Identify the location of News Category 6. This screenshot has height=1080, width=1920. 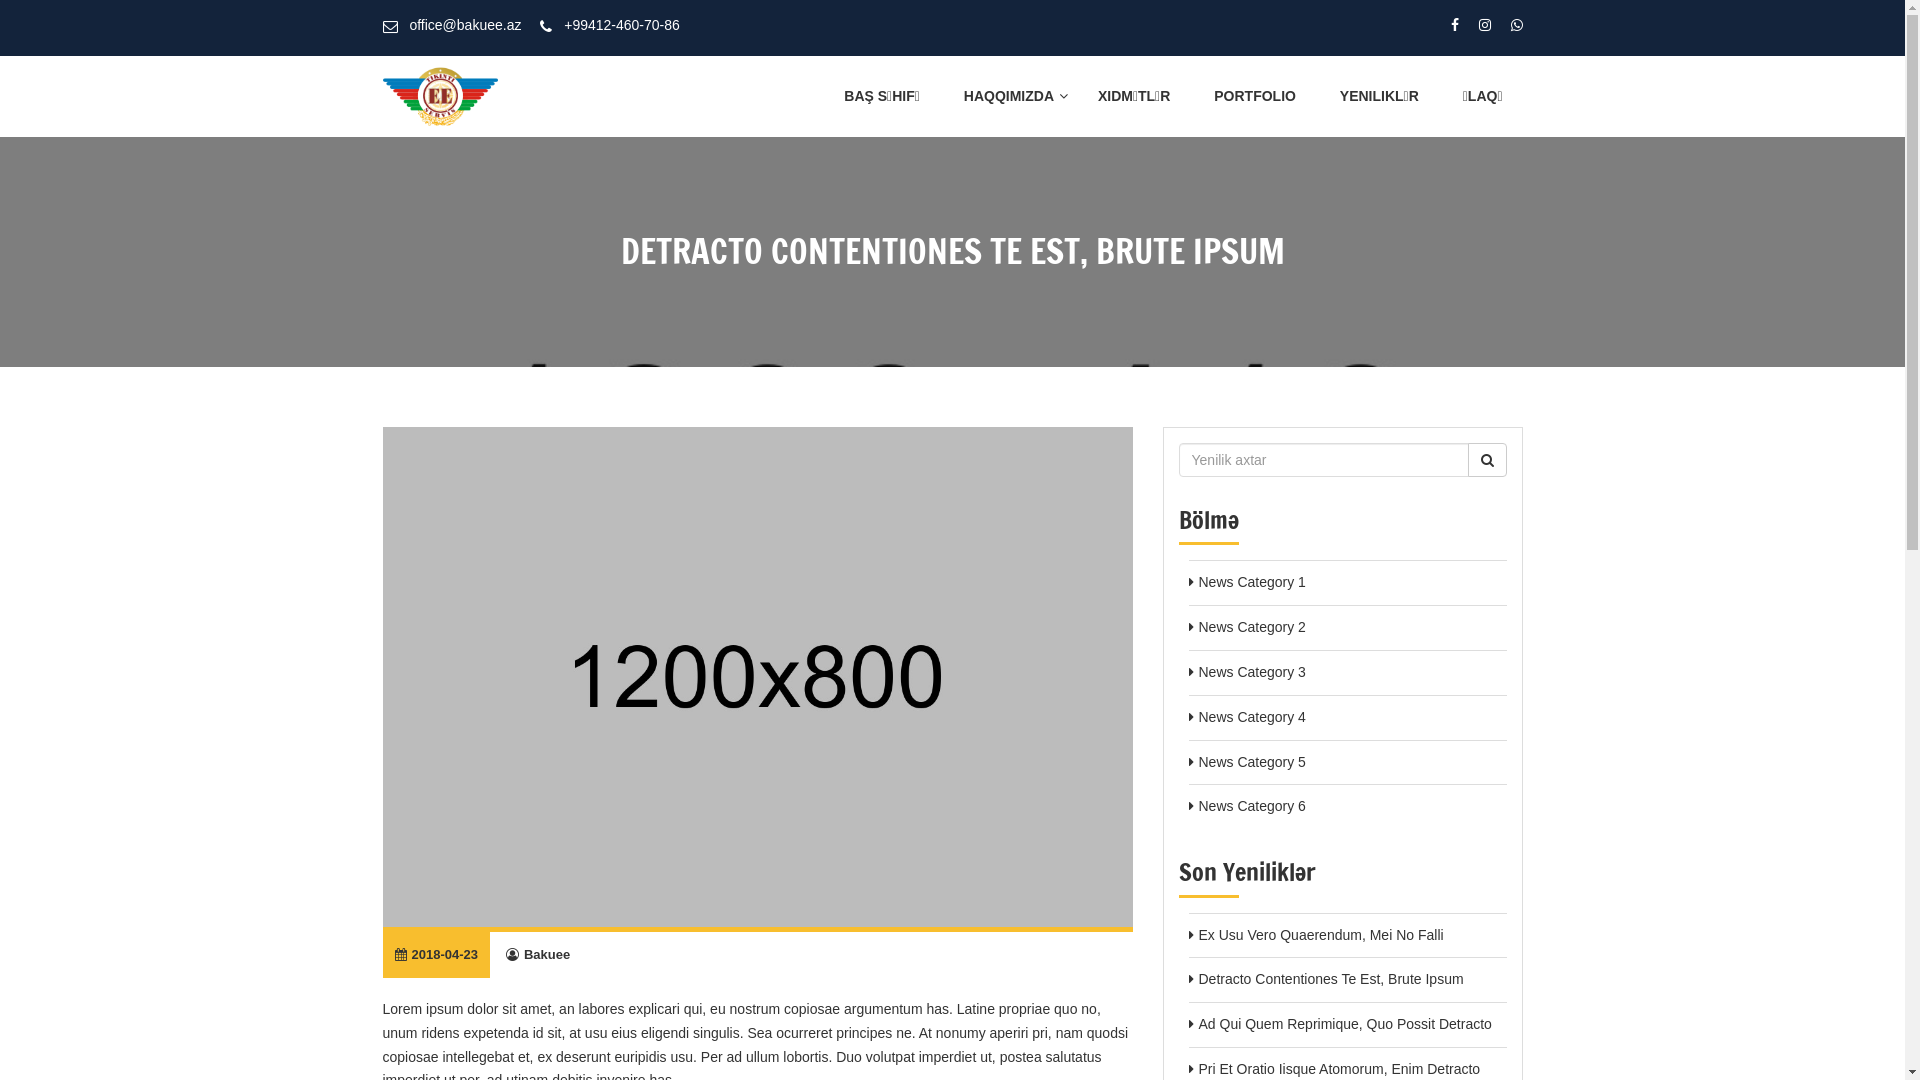
(1252, 806).